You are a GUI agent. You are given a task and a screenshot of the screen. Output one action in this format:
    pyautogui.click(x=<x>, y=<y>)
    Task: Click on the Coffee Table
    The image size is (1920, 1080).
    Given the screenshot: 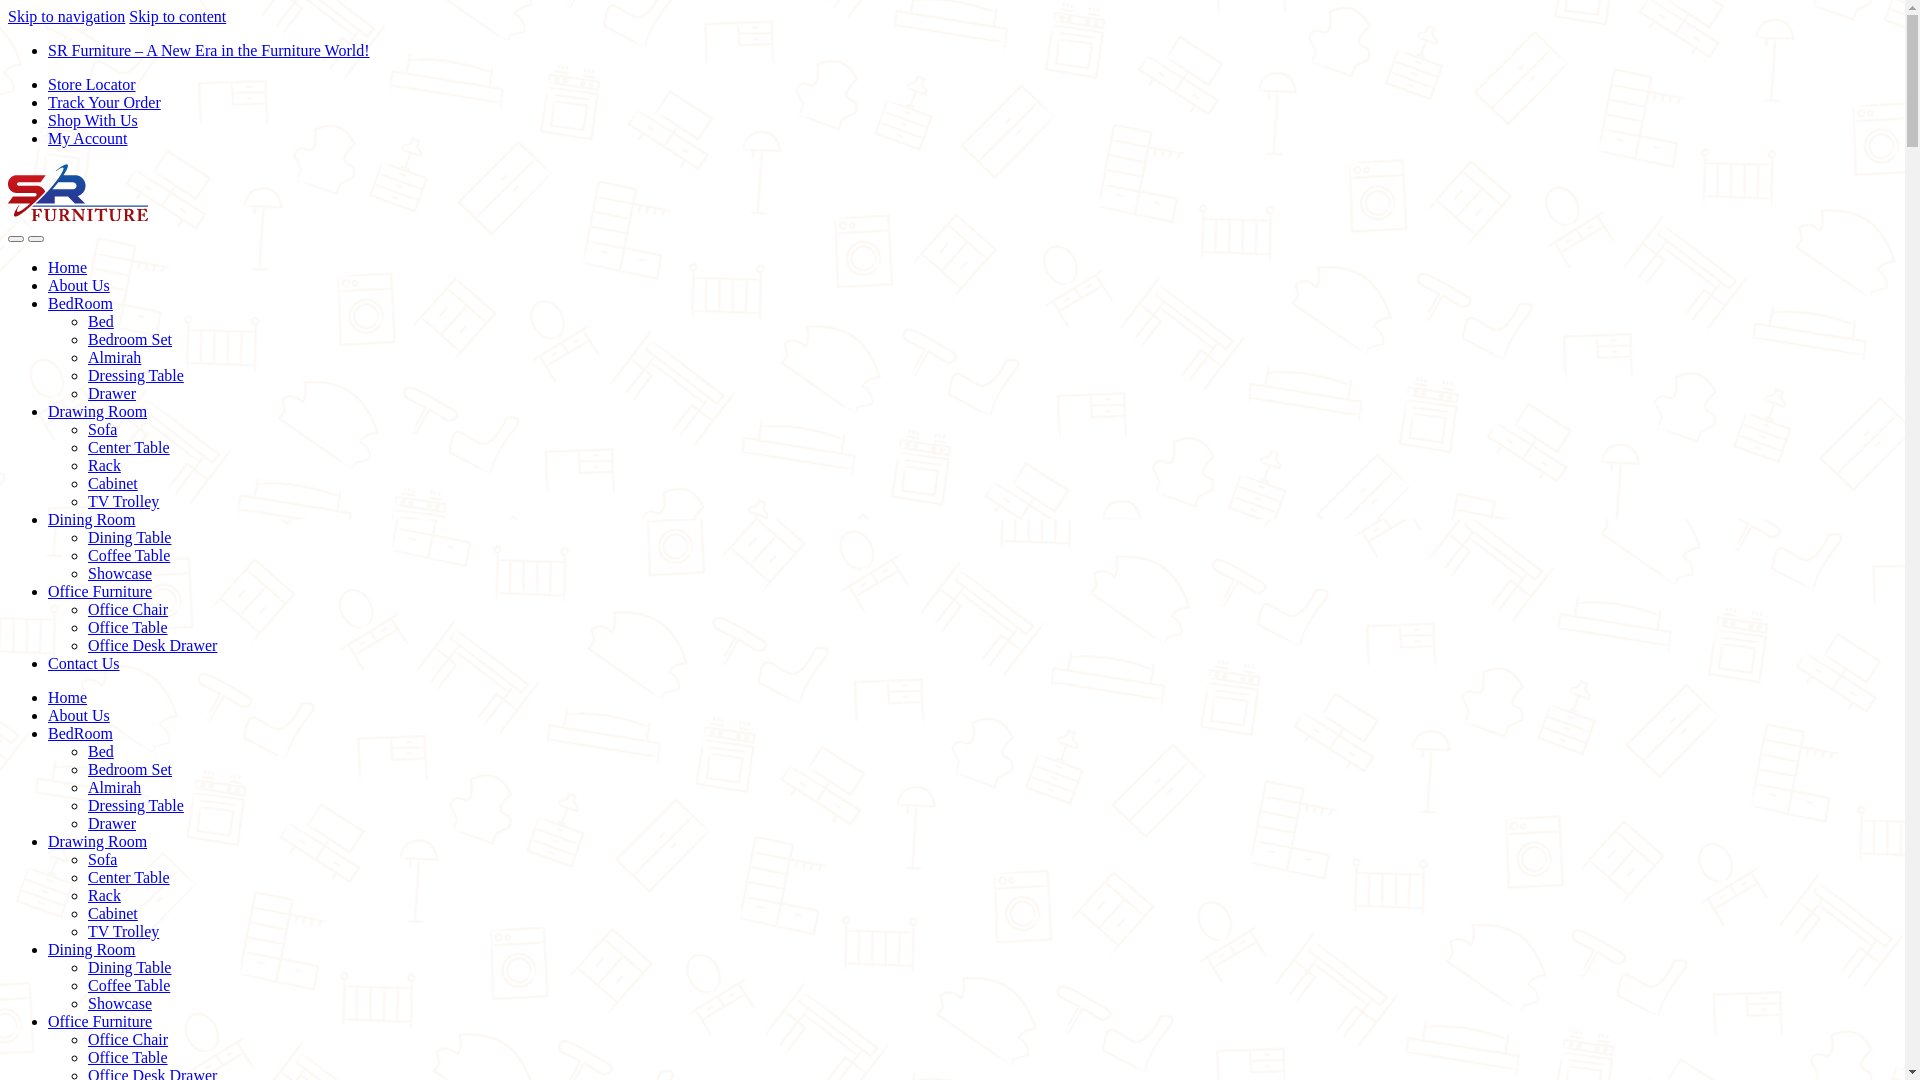 What is the action you would take?
    pyautogui.click(x=129, y=986)
    